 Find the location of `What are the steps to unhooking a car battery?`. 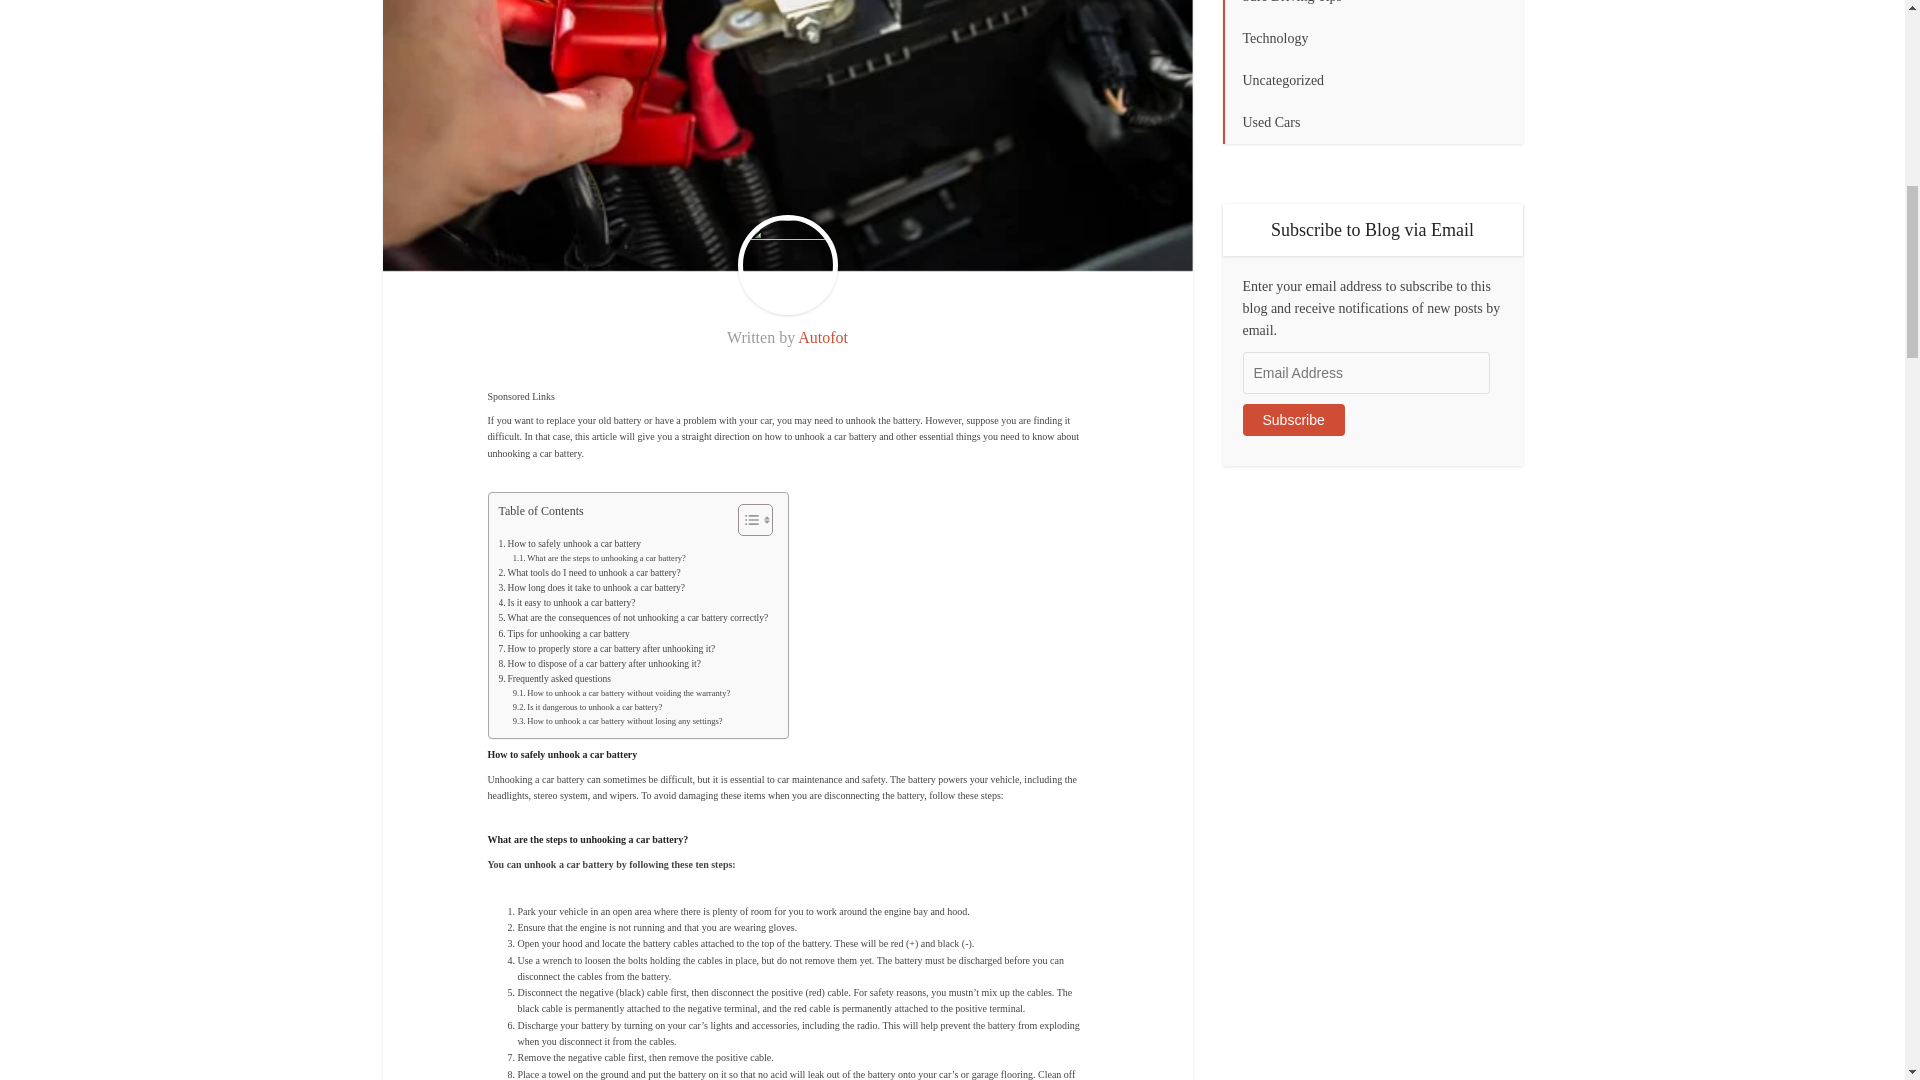

What are the steps to unhooking a car battery? is located at coordinates (598, 558).